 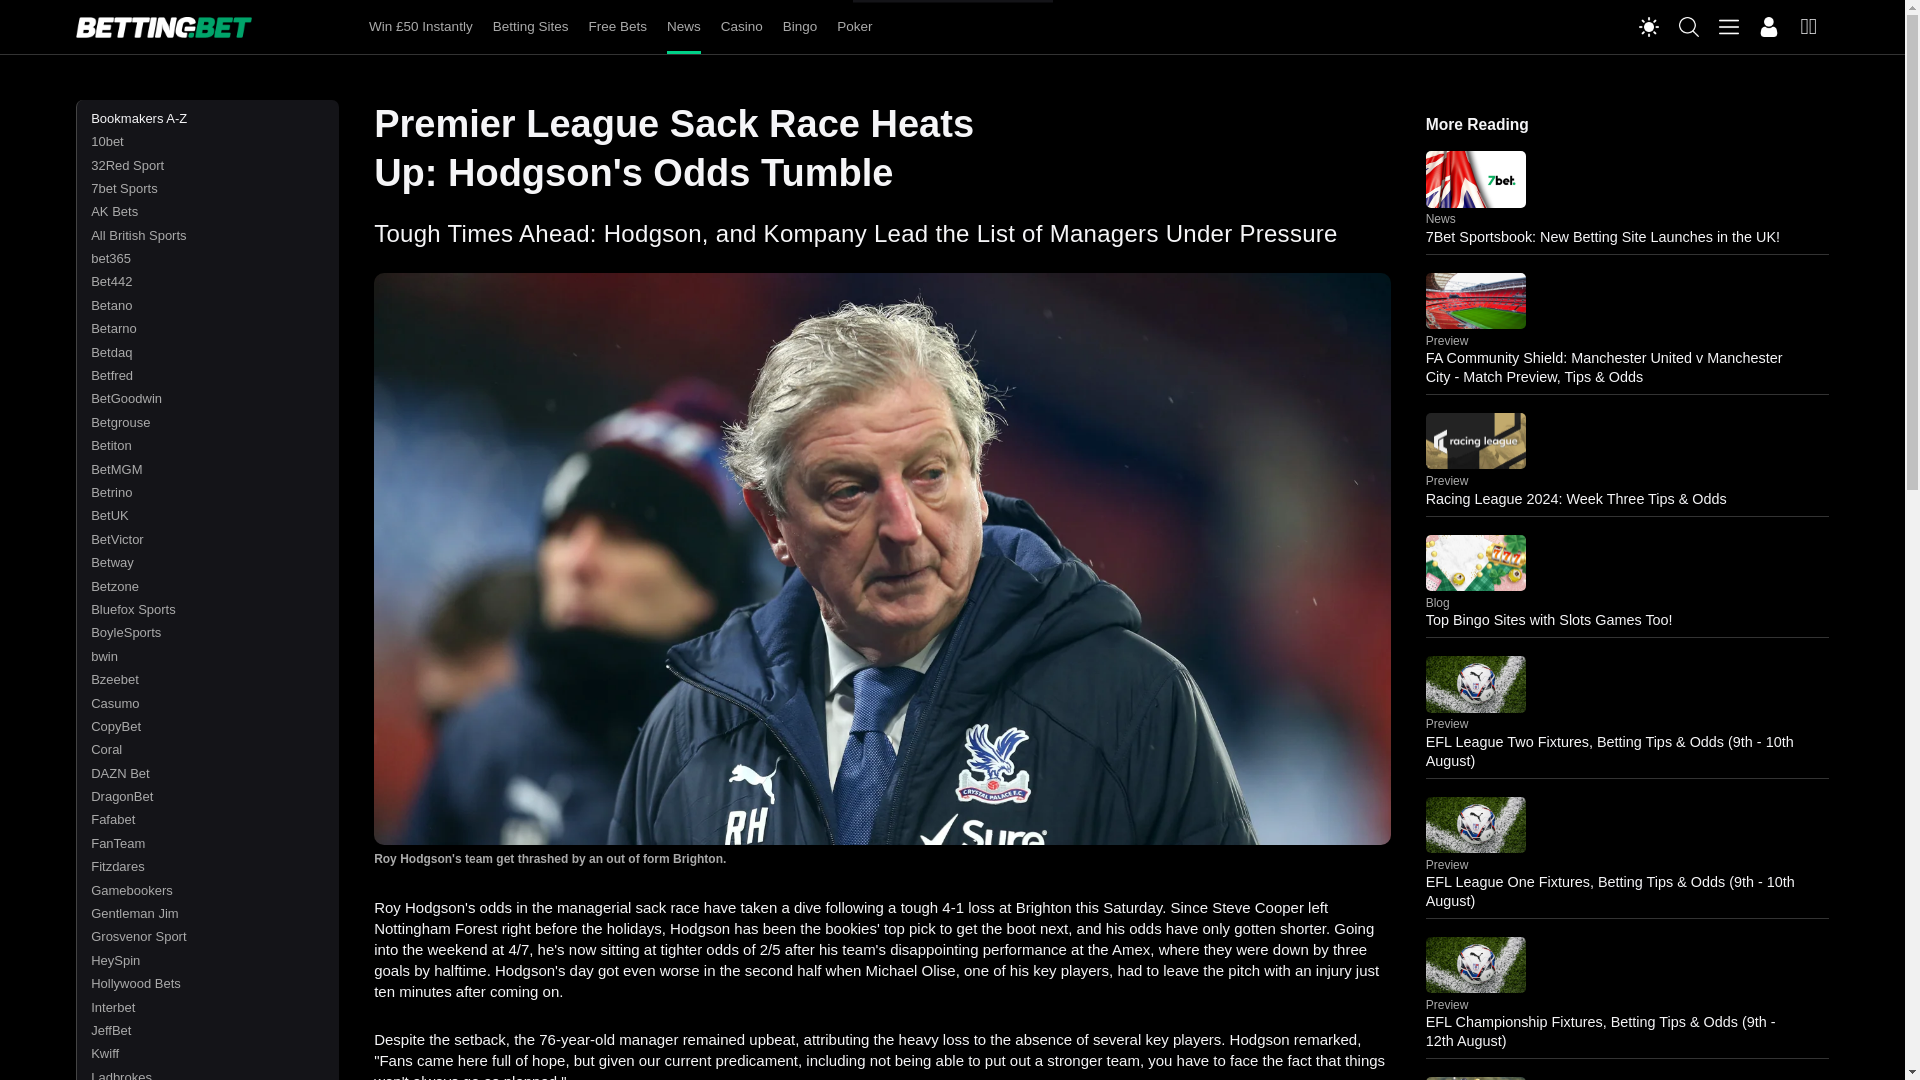 I want to click on Switch to light mode, so click(x=1648, y=26).